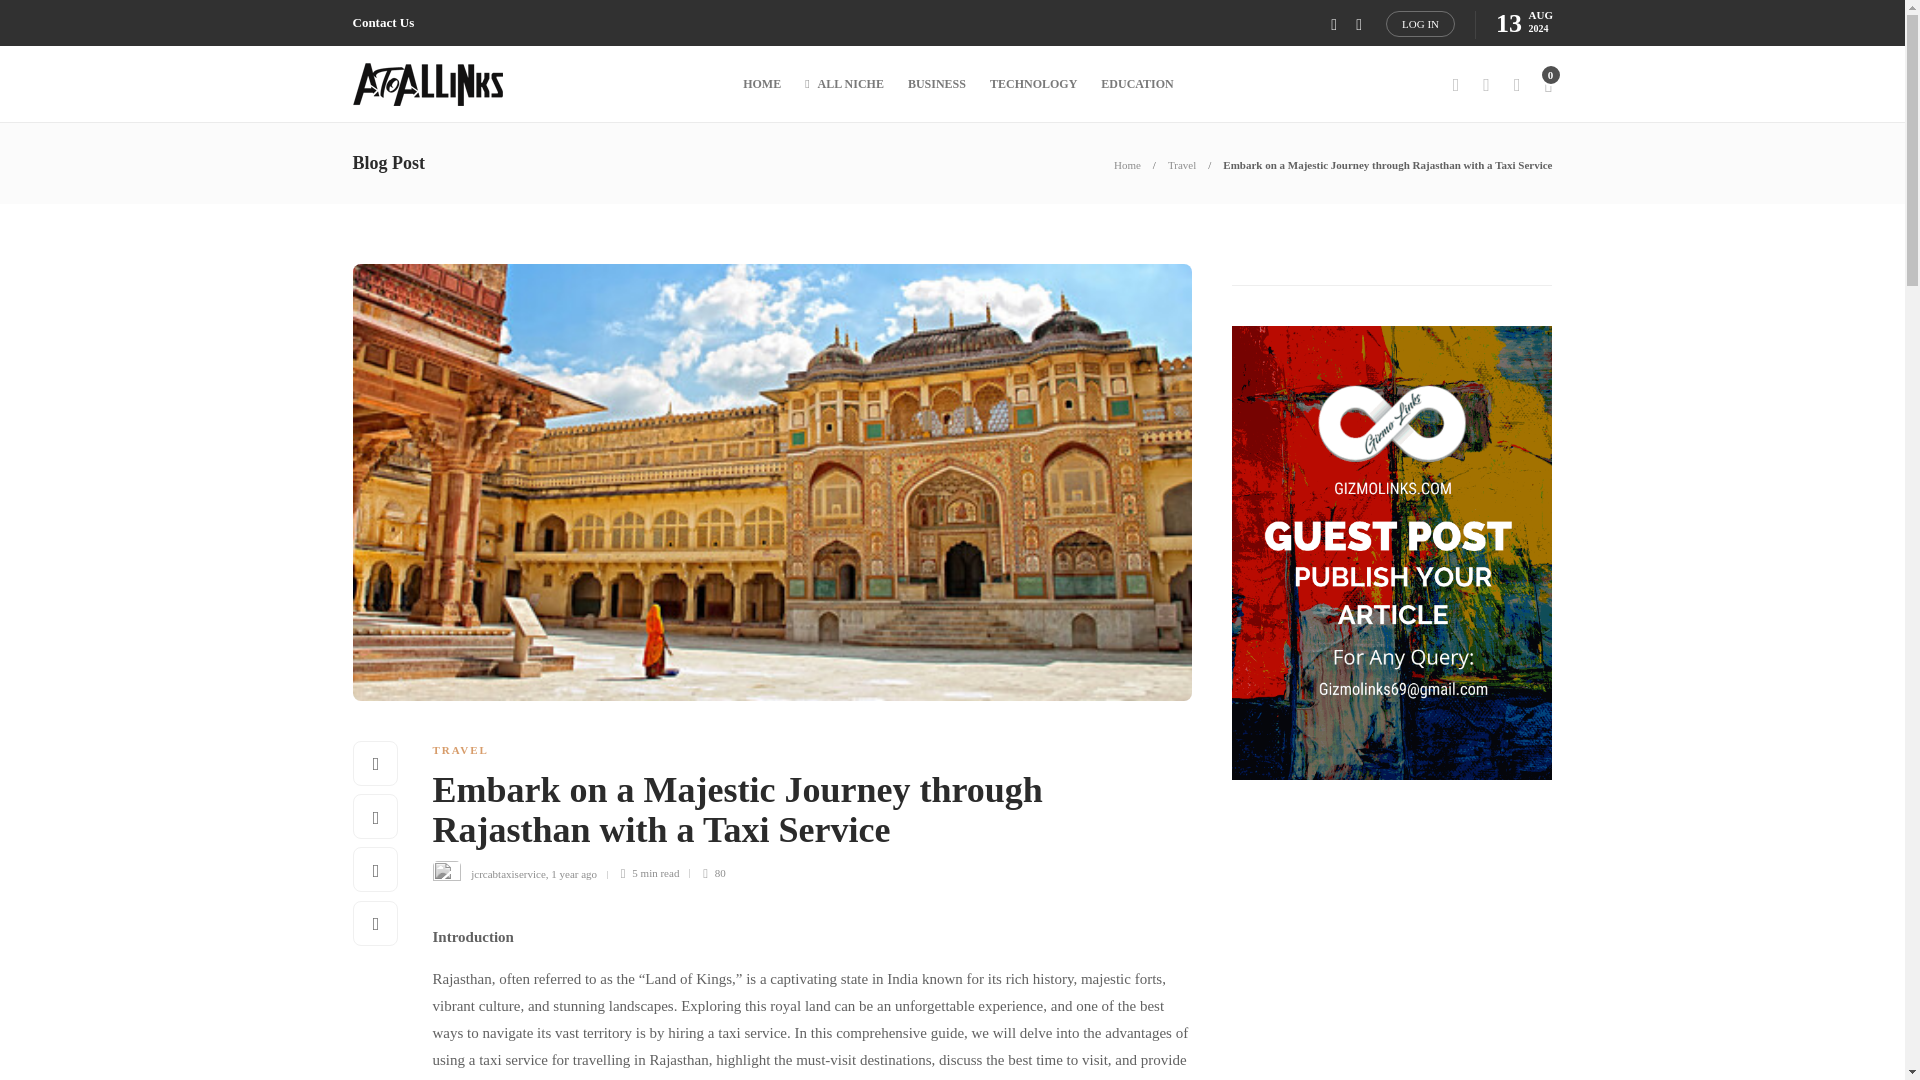 This screenshot has height=1080, width=1920. What do you see at coordinates (508, 873) in the screenshot?
I see `jcrcabtaxiservice` at bounding box center [508, 873].